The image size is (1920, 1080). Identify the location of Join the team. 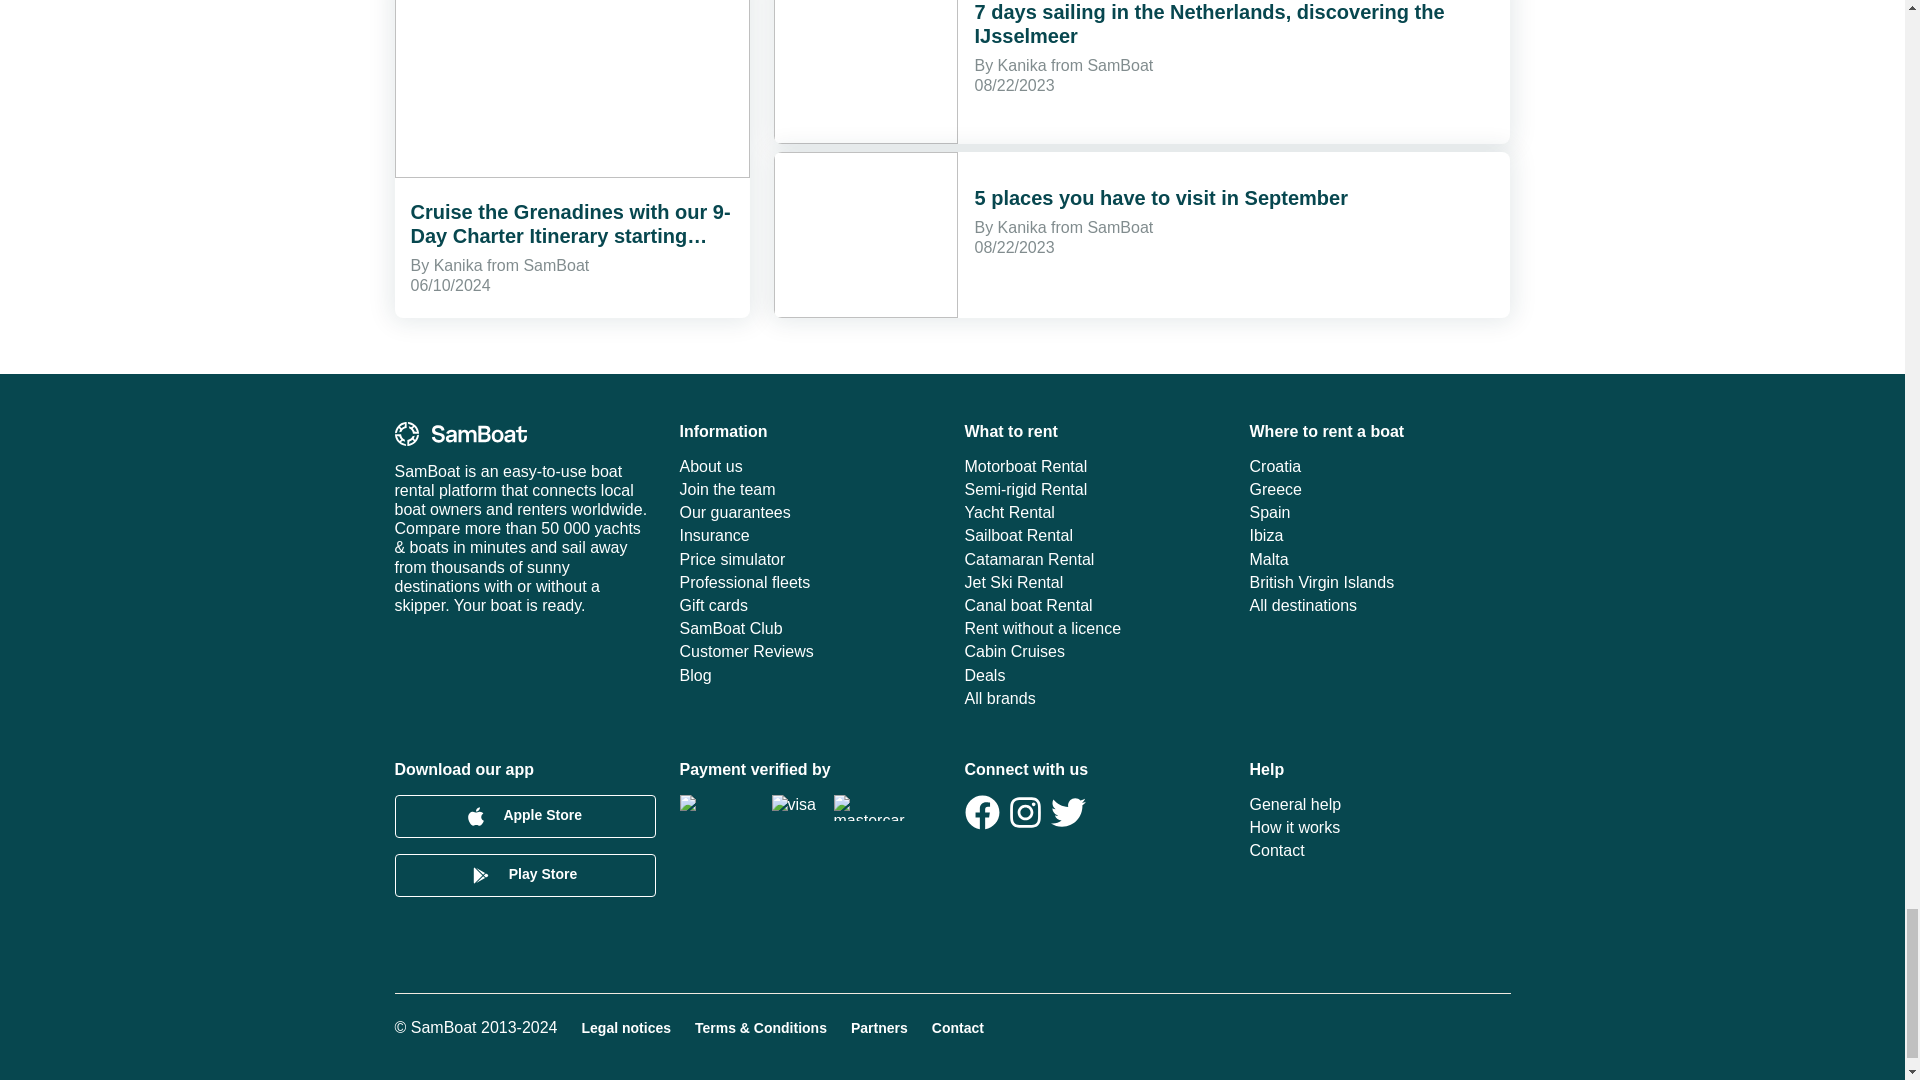
(810, 488).